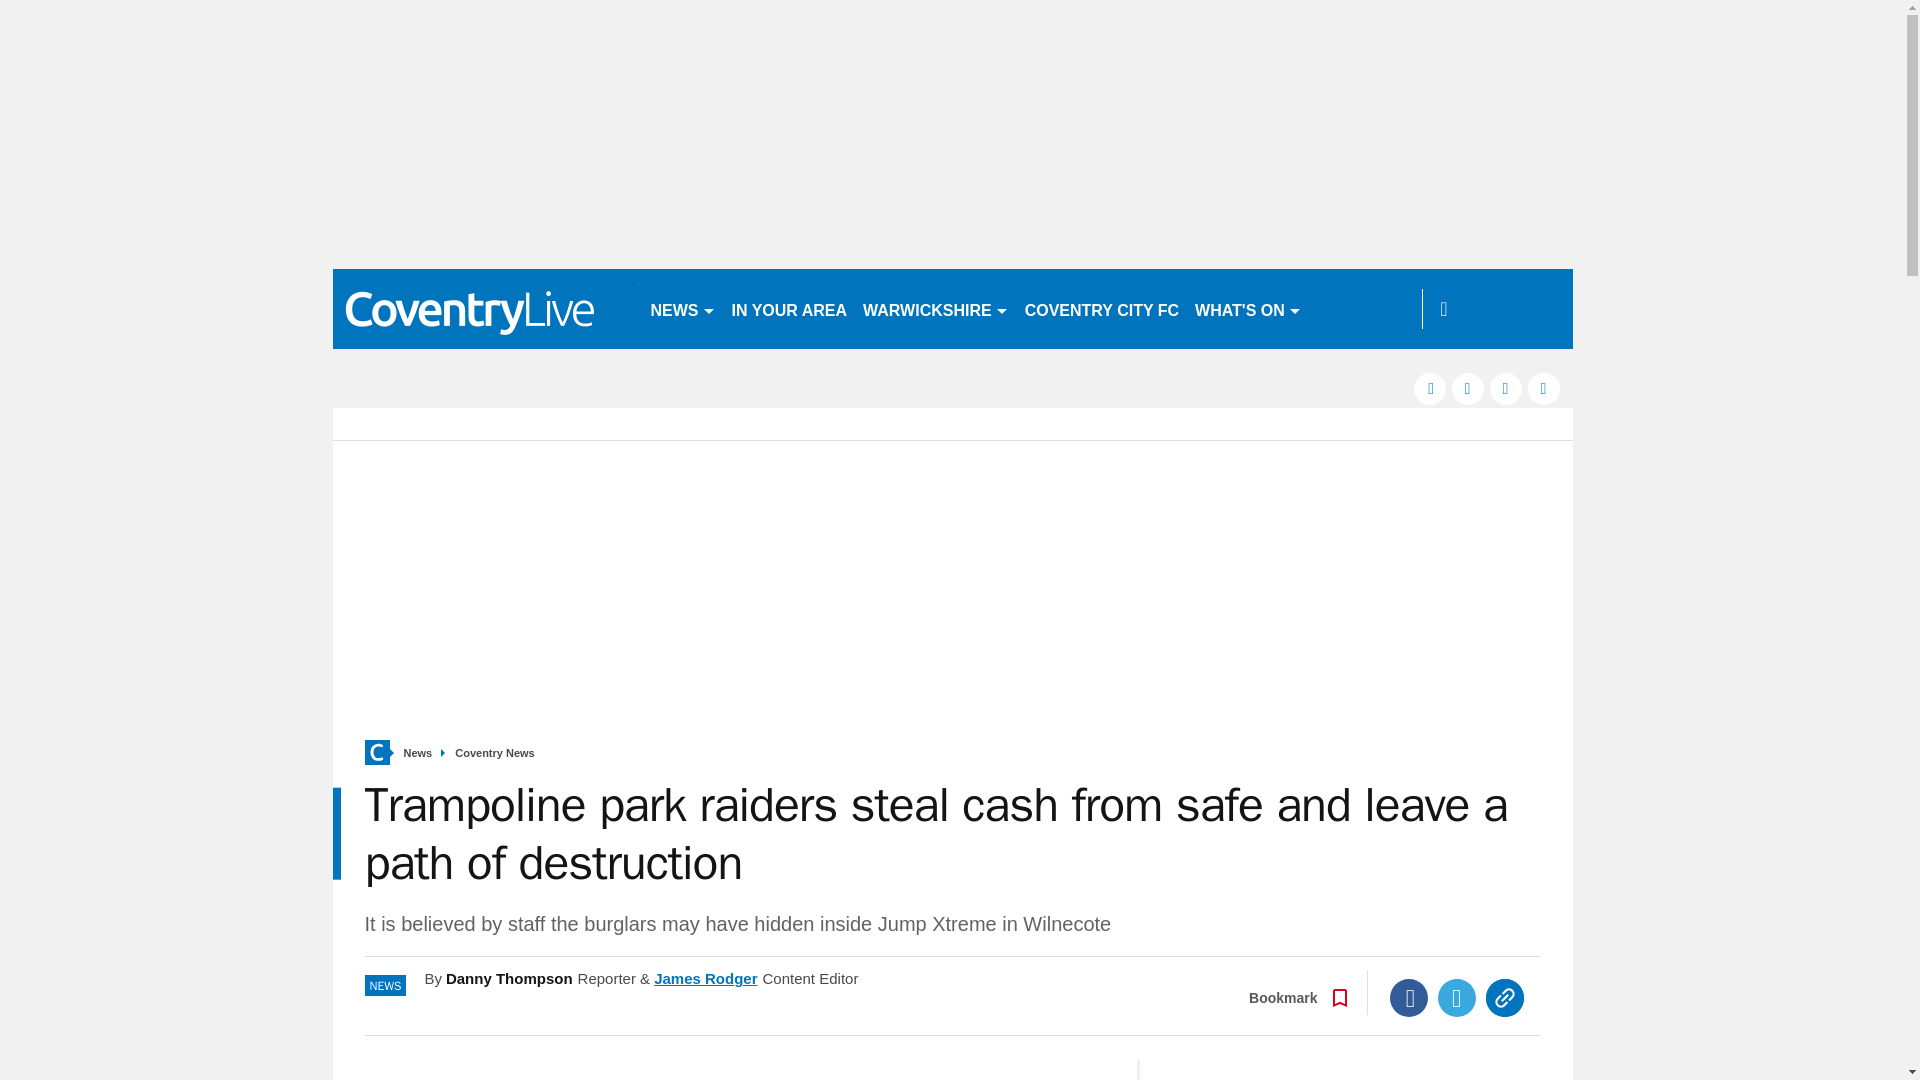 This screenshot has width=1920, height=1080. Describe the element at coordinates (790, 308) in the screenshot. I see `IN YOUR AREA` at that location.